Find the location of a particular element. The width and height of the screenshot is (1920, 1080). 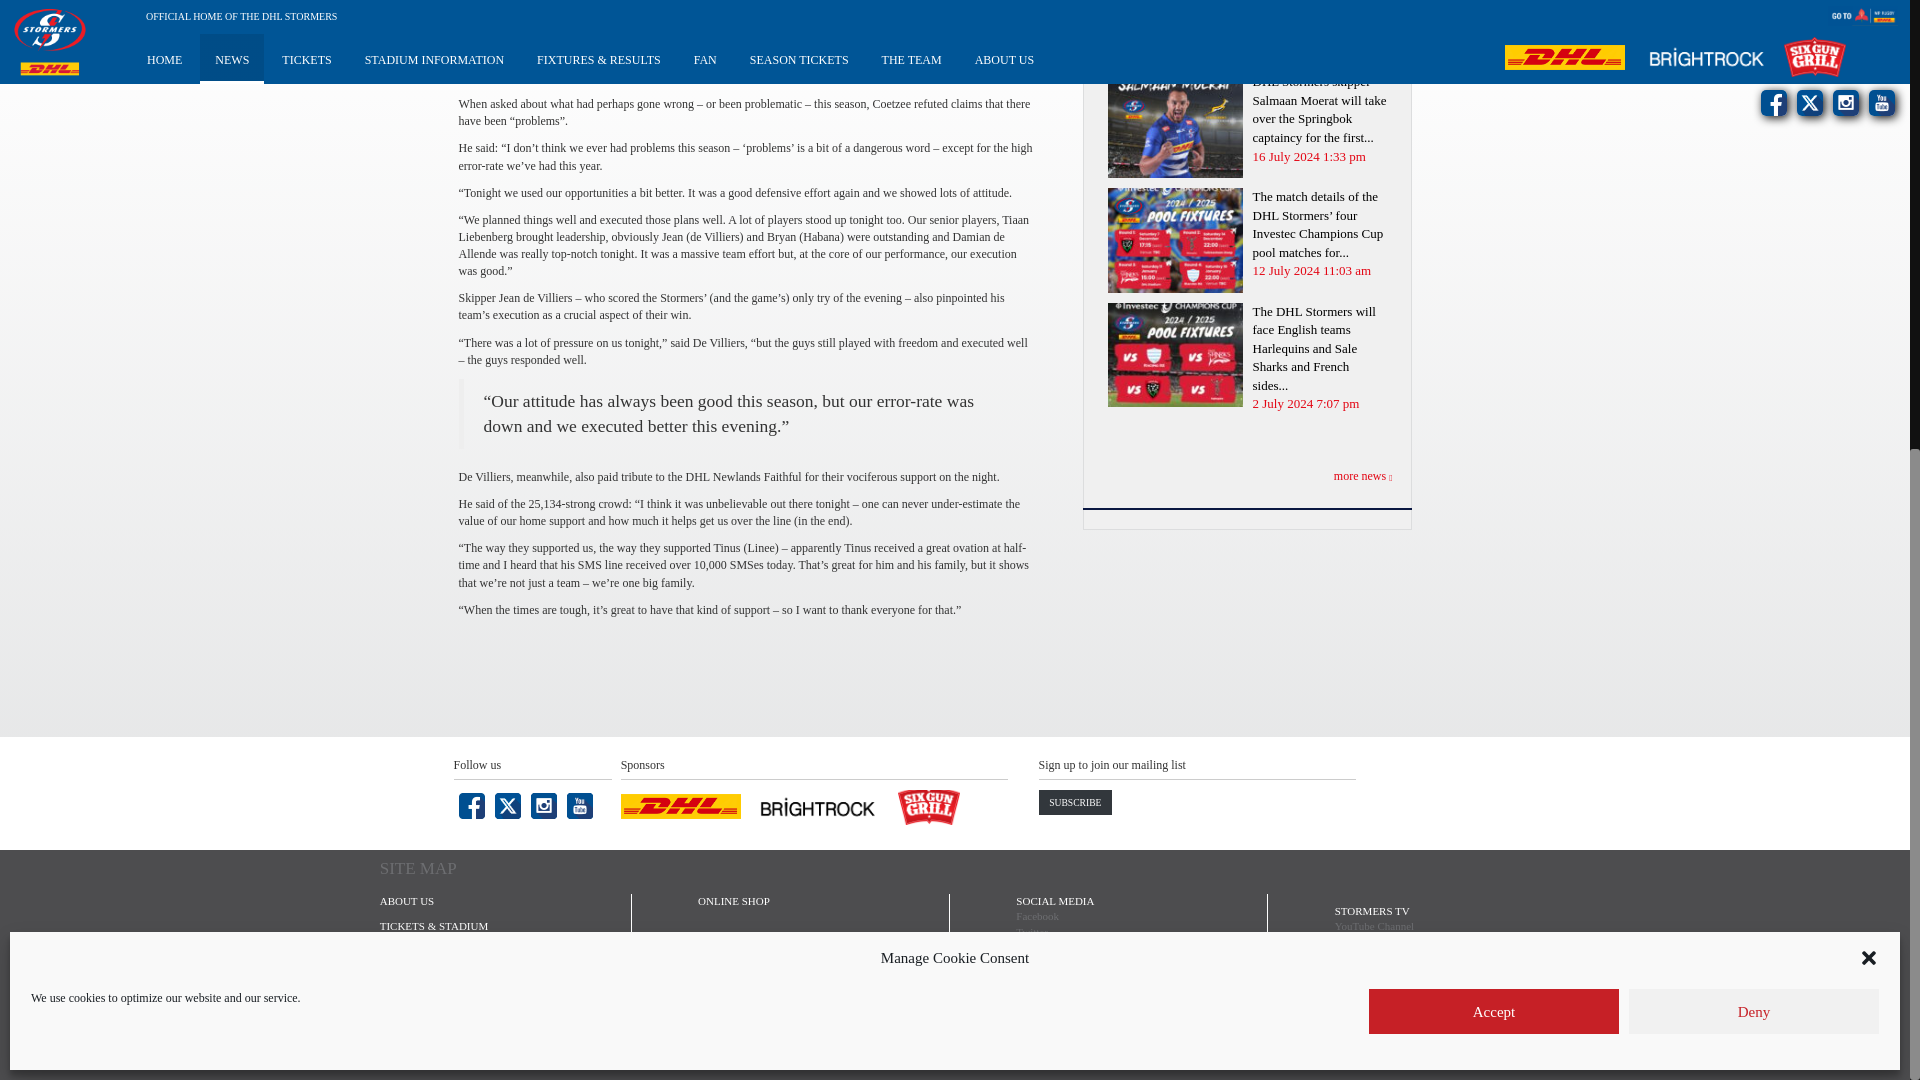

Accept is located at coordinates (1493, 242).